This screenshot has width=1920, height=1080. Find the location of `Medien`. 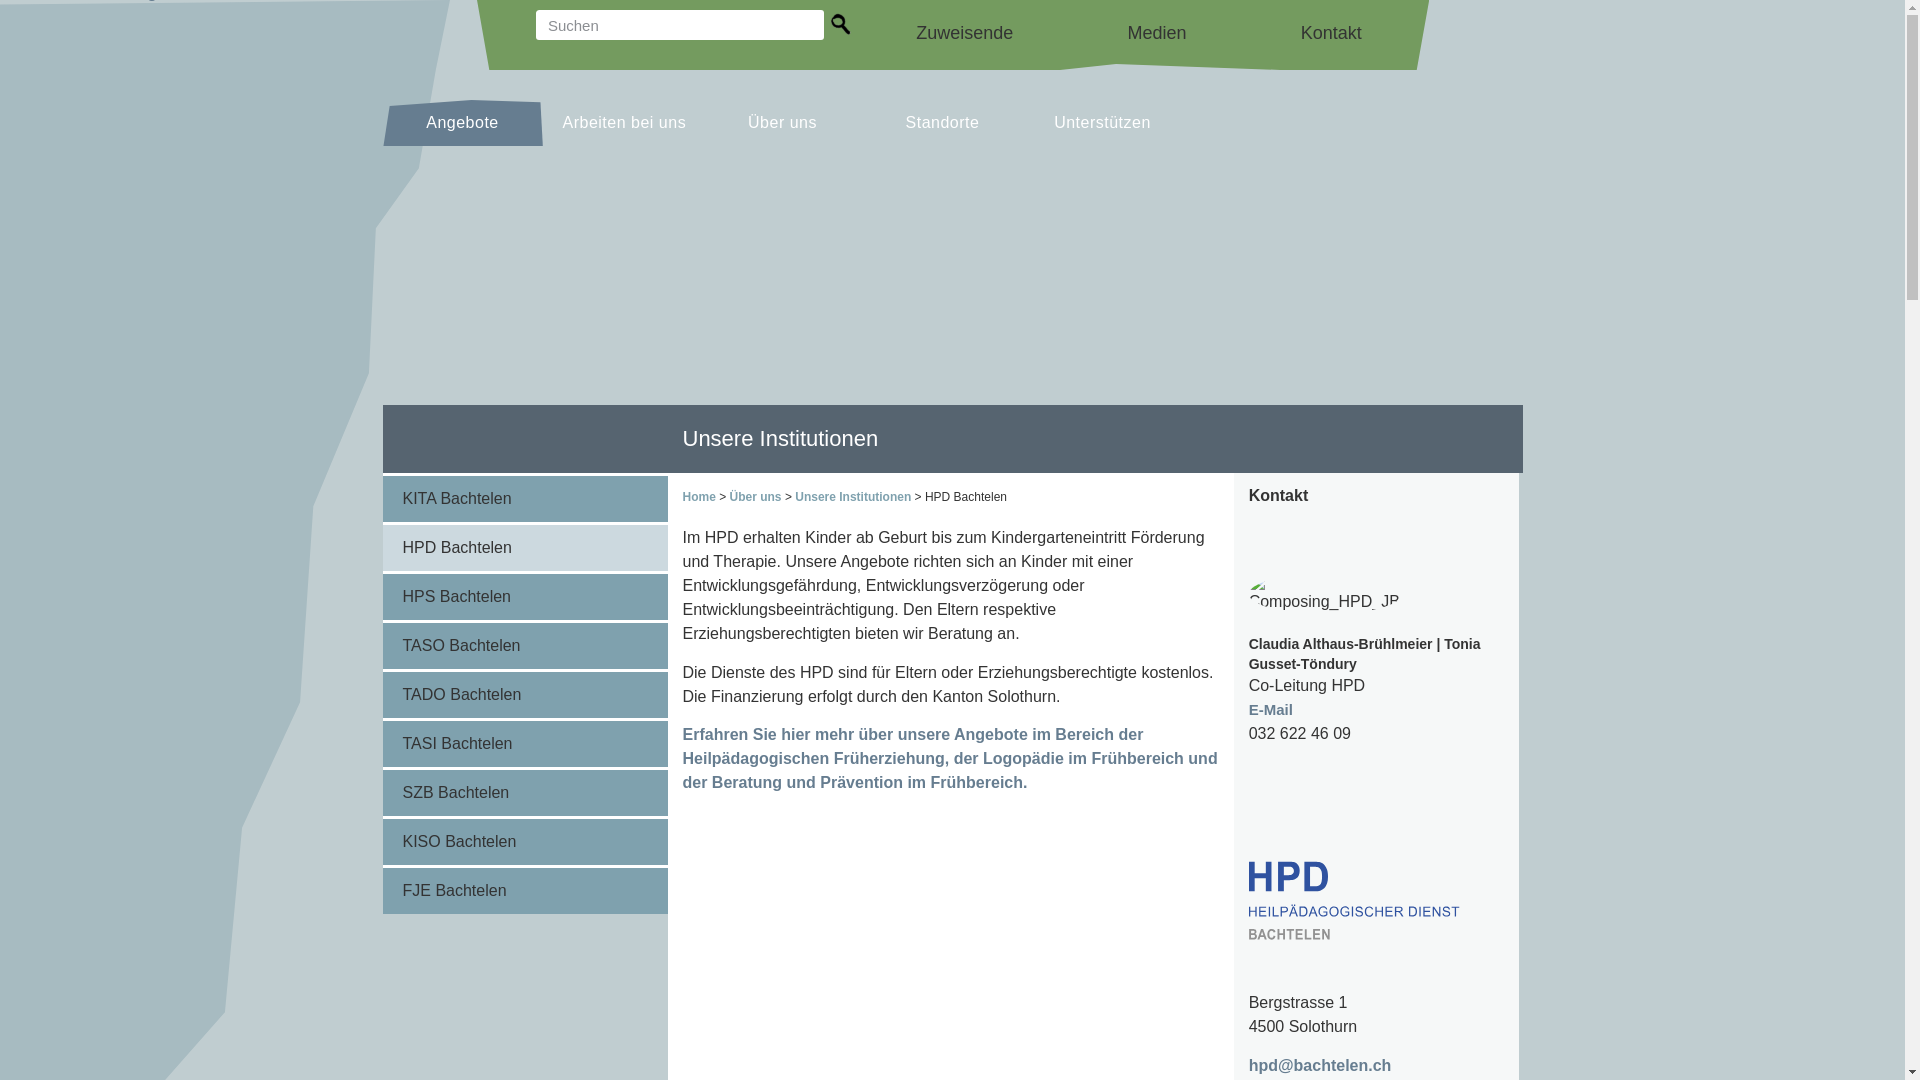

Medien is located at coordinates (1156, 33).